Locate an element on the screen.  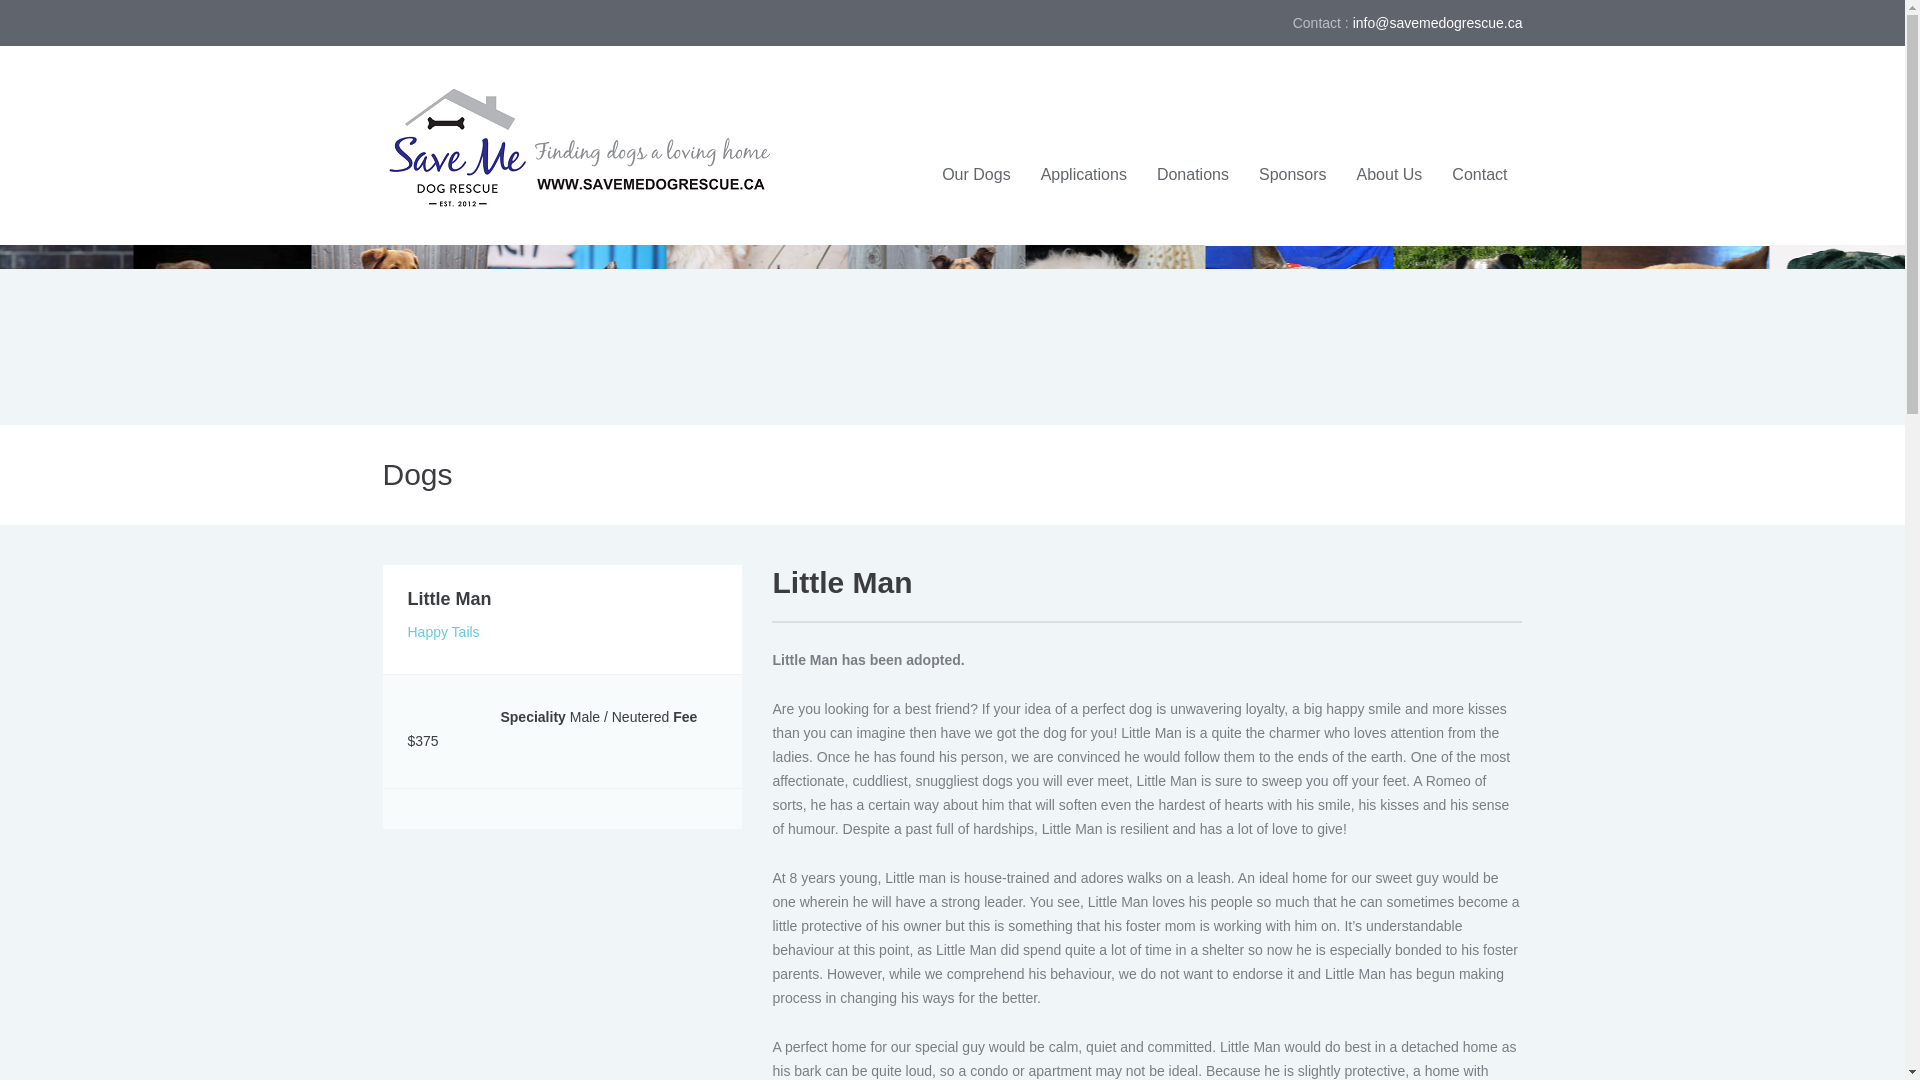
Sponsors is located at coordinates (1293, 175).